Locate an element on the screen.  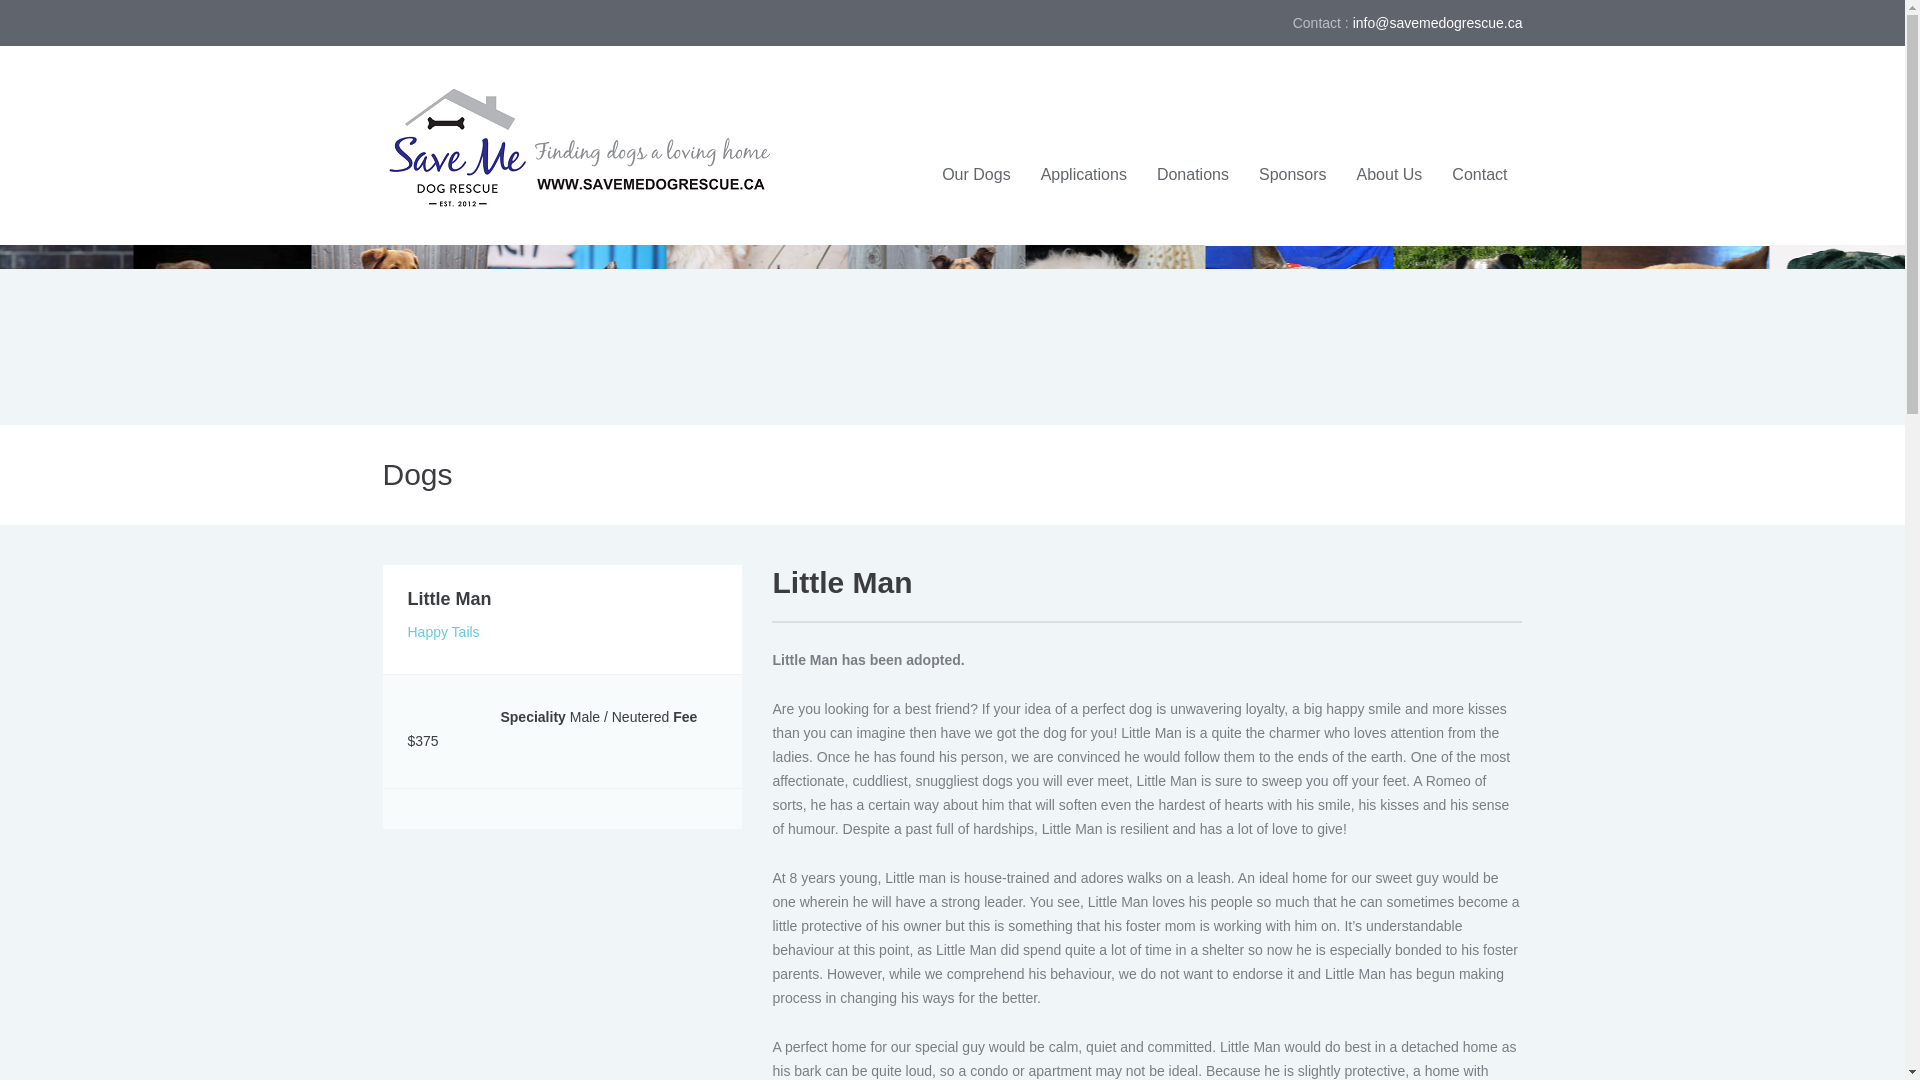
Sponsors is located at coordinates (1293, 175).